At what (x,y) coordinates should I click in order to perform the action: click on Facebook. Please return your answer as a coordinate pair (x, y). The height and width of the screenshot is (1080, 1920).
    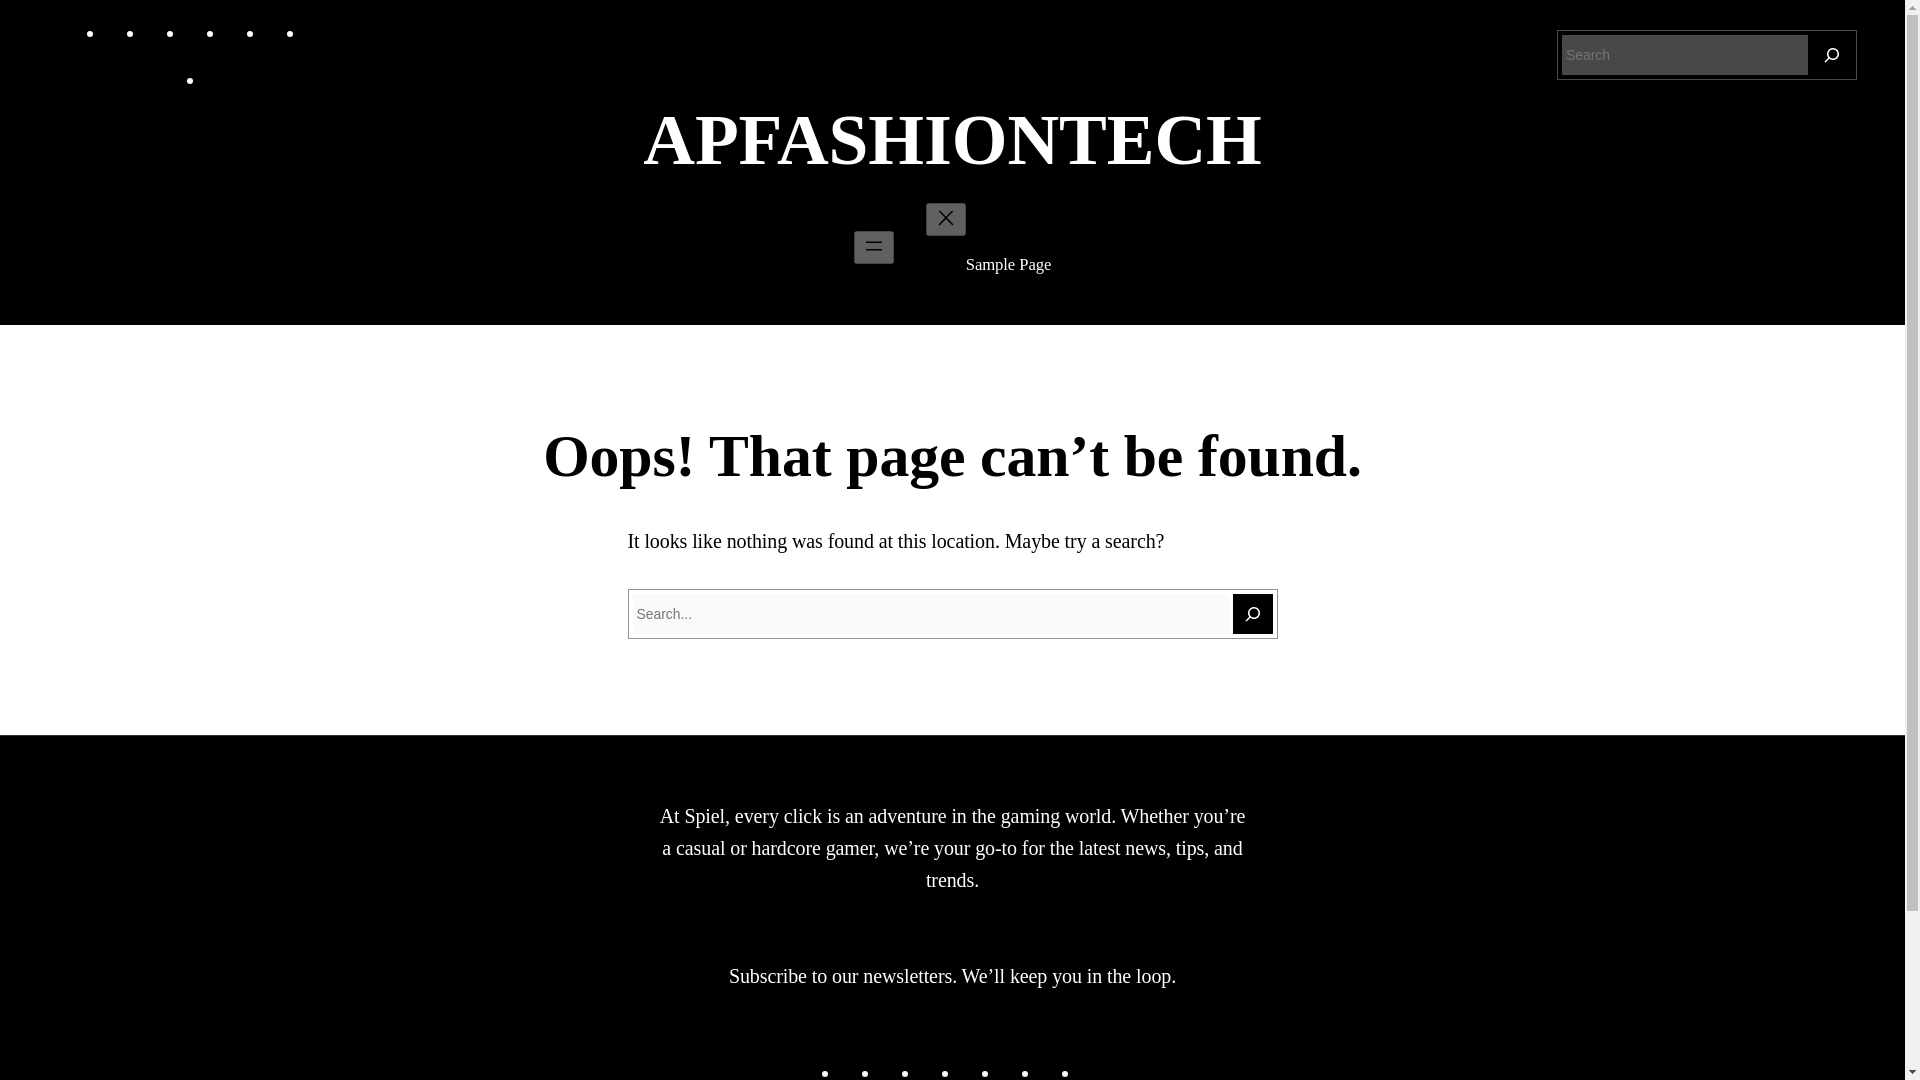
    Looking at the image, I should click on (852, 1070).